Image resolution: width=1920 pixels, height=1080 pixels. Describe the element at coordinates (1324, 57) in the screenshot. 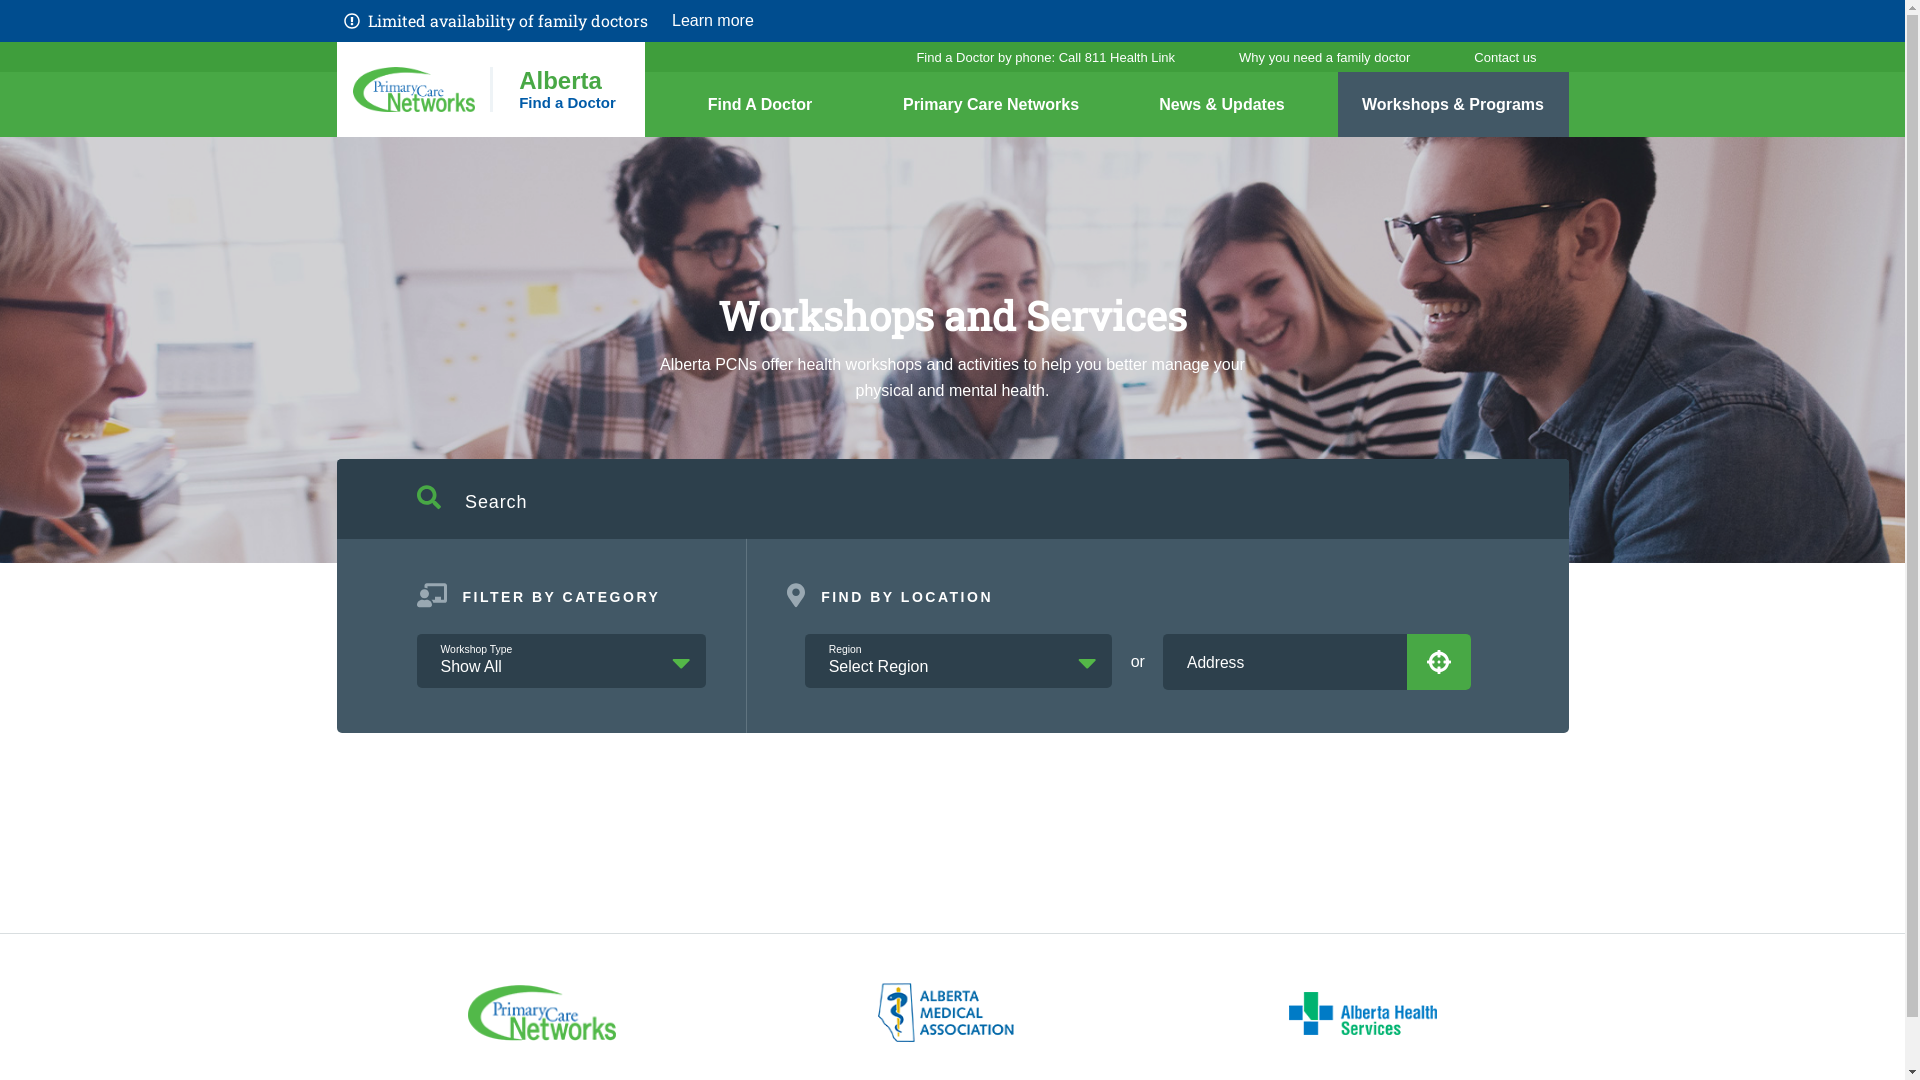

I see `Why you need a family doctor` at that location.